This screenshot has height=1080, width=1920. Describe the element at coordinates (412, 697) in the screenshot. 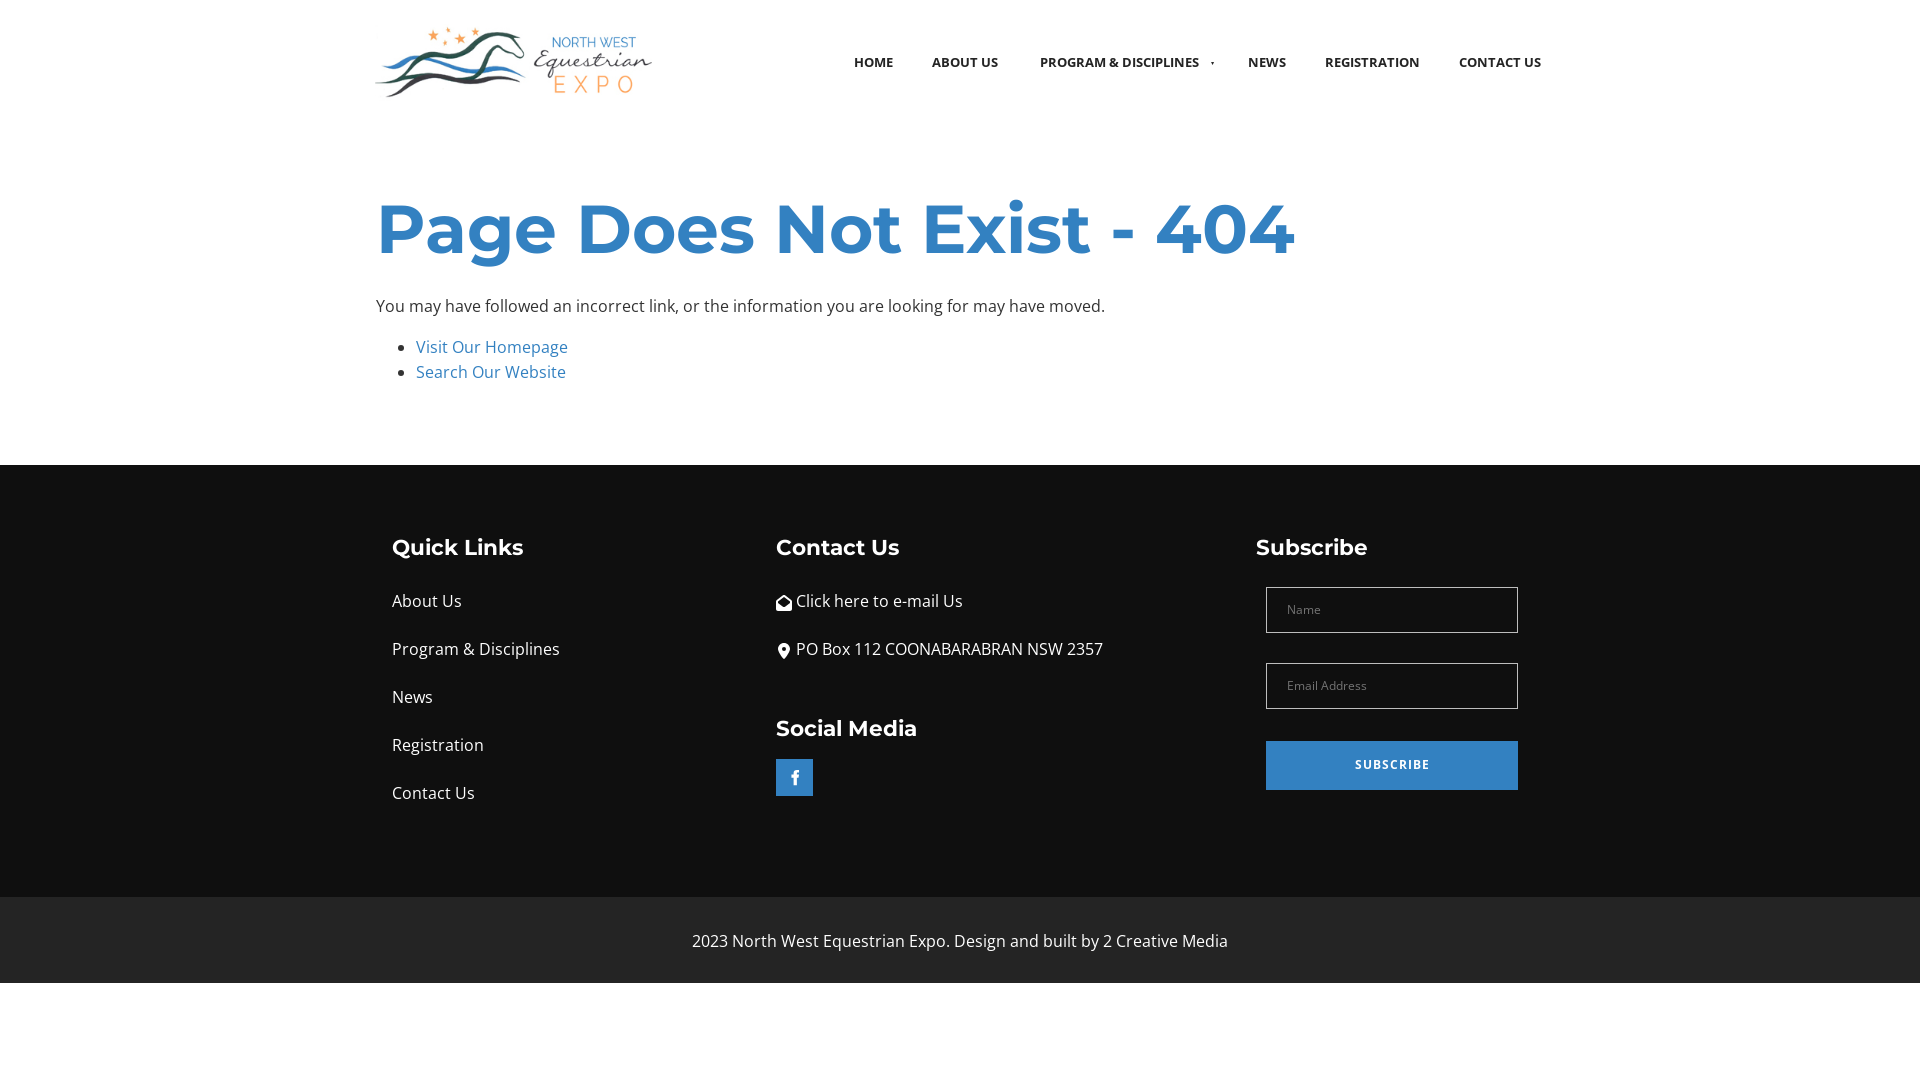

I see `News` at that location.